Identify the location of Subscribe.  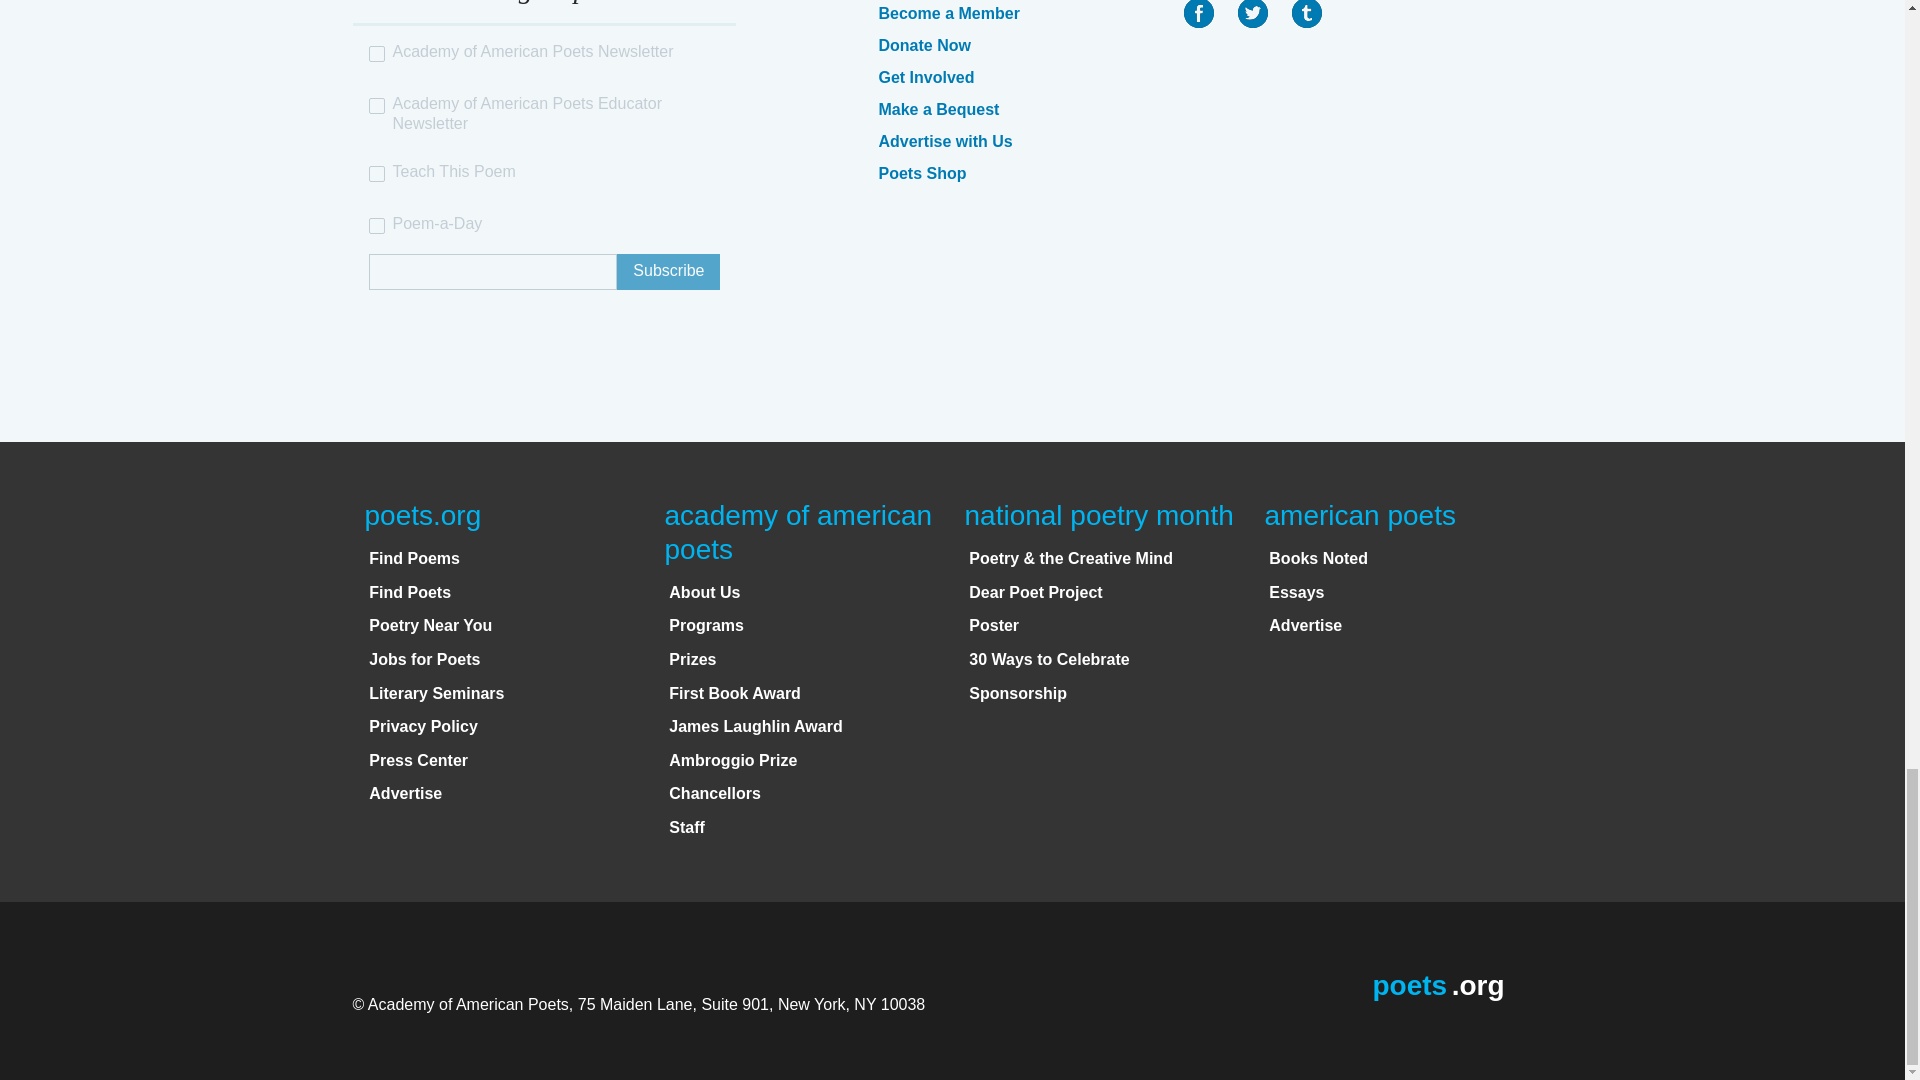
(668, 272).